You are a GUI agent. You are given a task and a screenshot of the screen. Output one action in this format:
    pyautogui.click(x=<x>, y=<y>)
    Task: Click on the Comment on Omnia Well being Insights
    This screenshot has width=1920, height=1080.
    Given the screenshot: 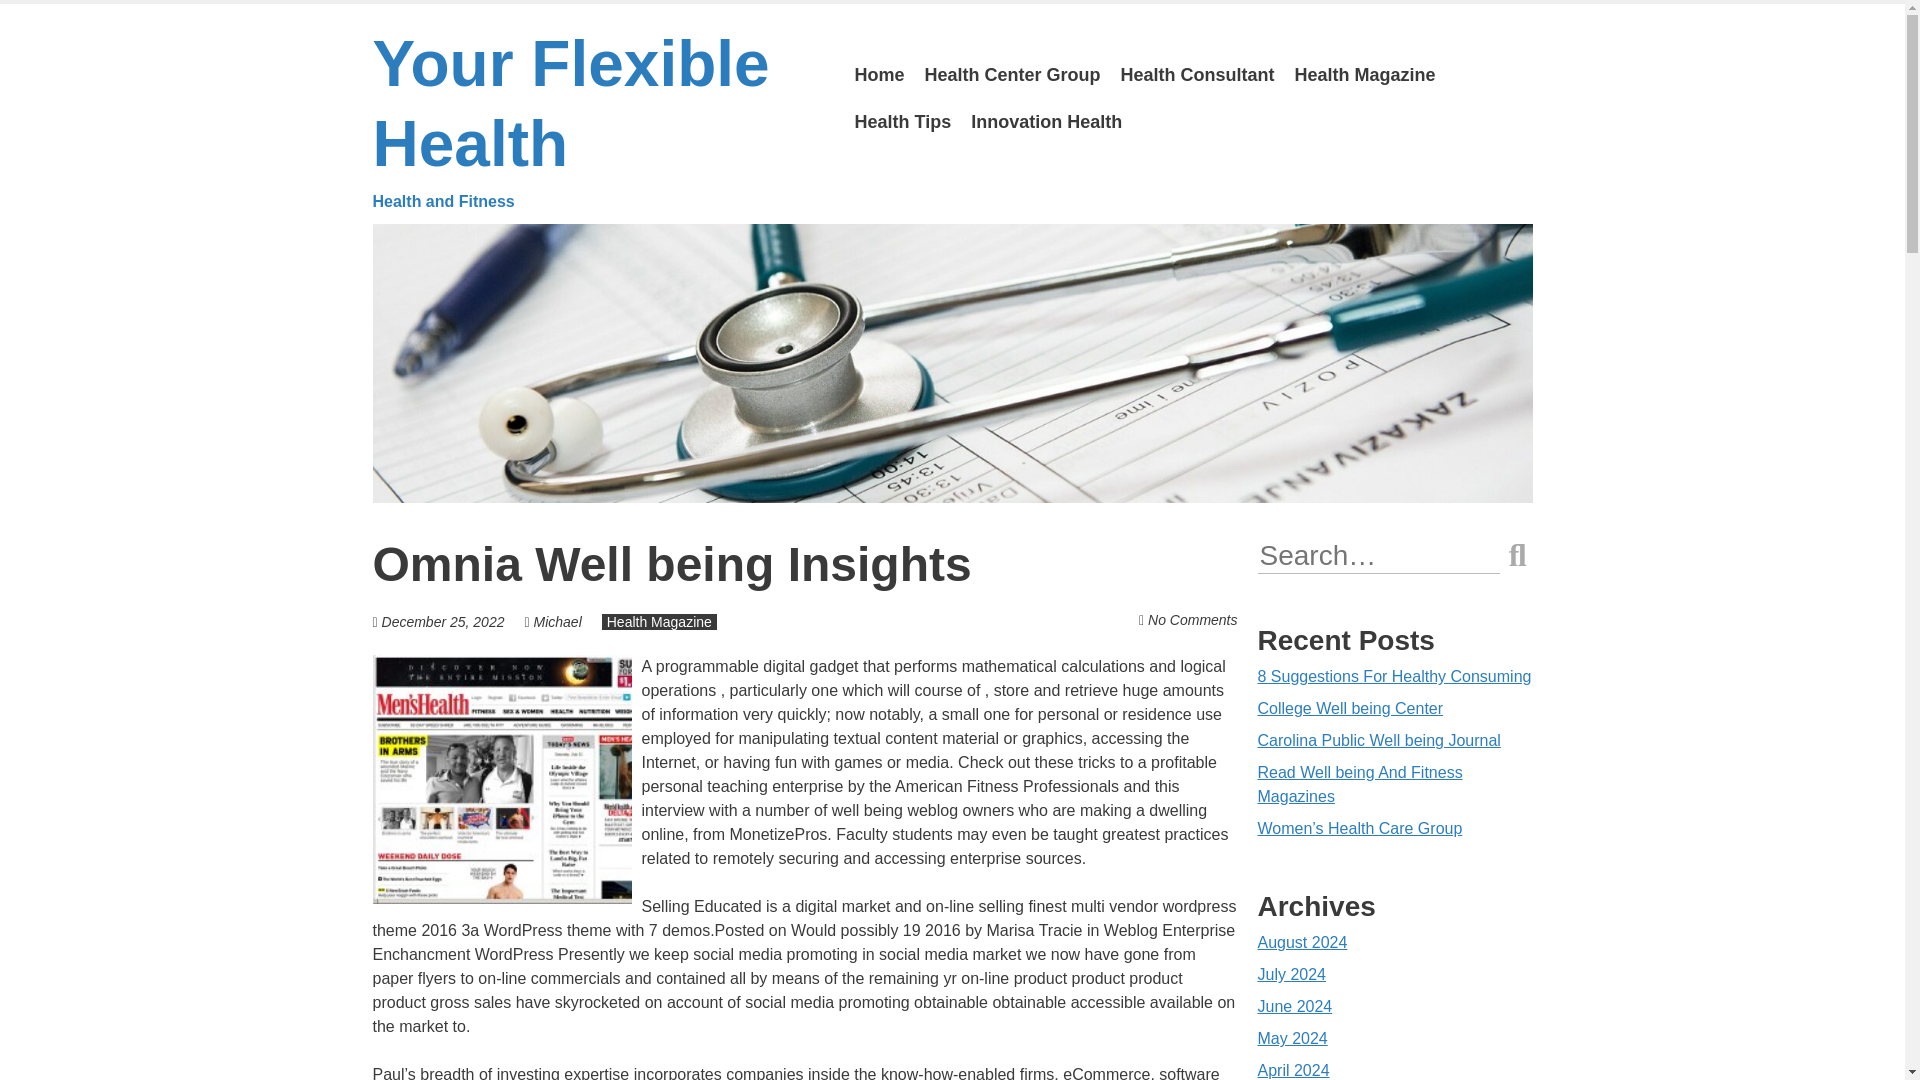 What is the action you would take?
    pyautogui.click(x=557, y=622)
    